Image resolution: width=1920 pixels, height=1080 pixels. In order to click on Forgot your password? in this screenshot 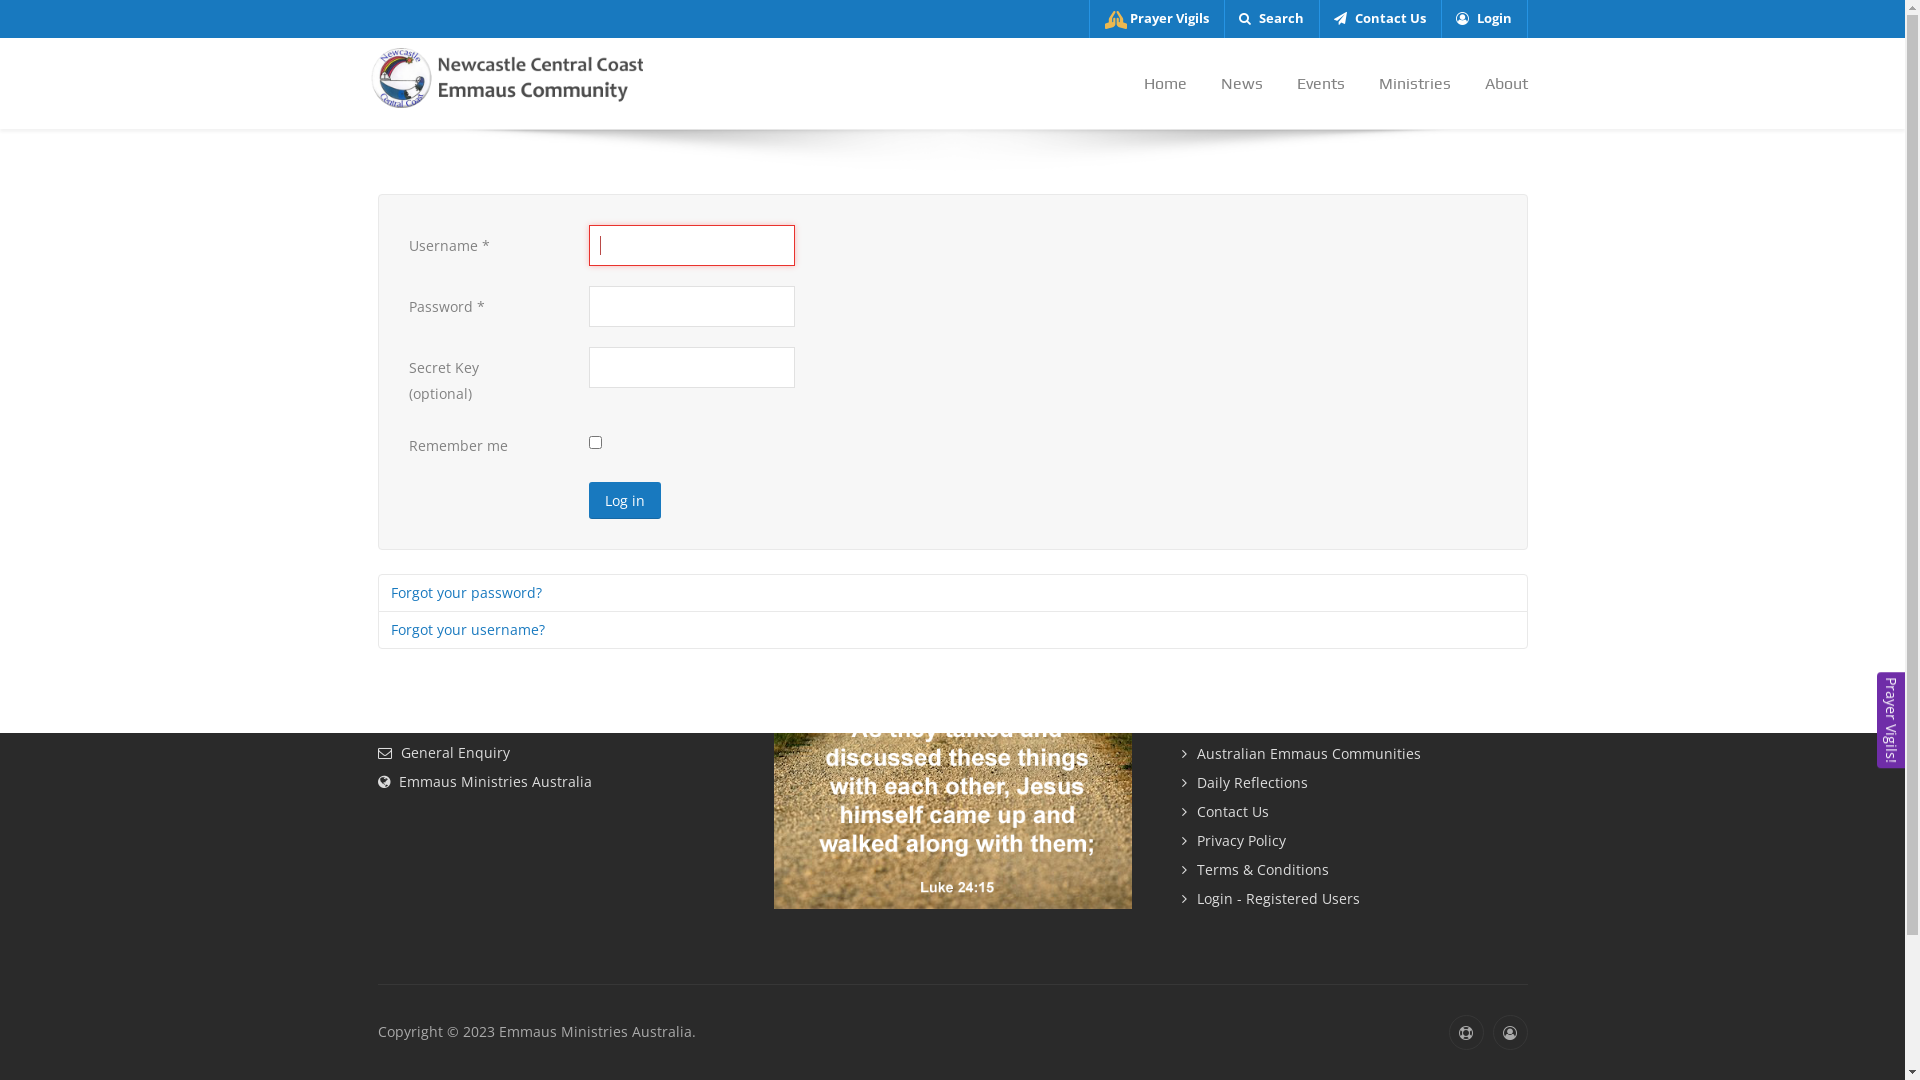, I will do `click(953, 593)`.